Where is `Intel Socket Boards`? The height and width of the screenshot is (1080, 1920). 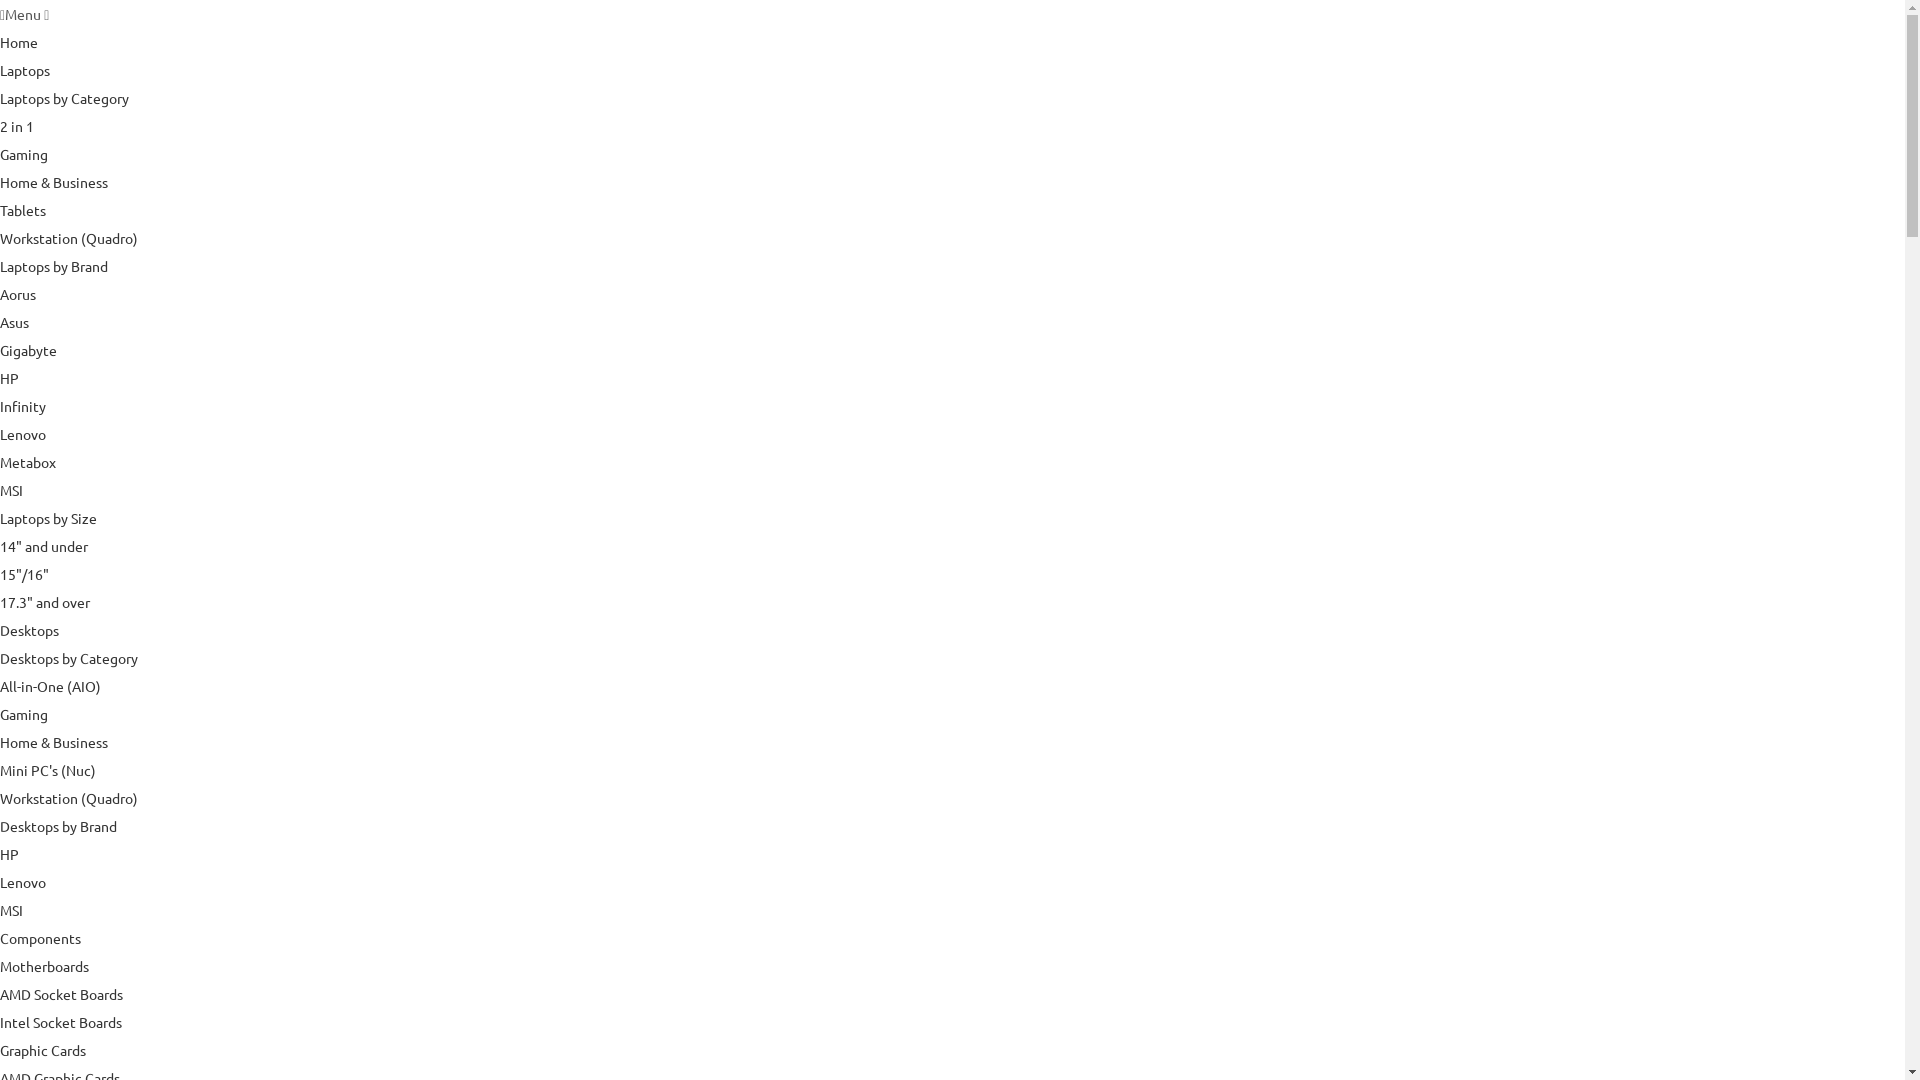
Intel Socket Boards is located at coordinates (61, 1022).